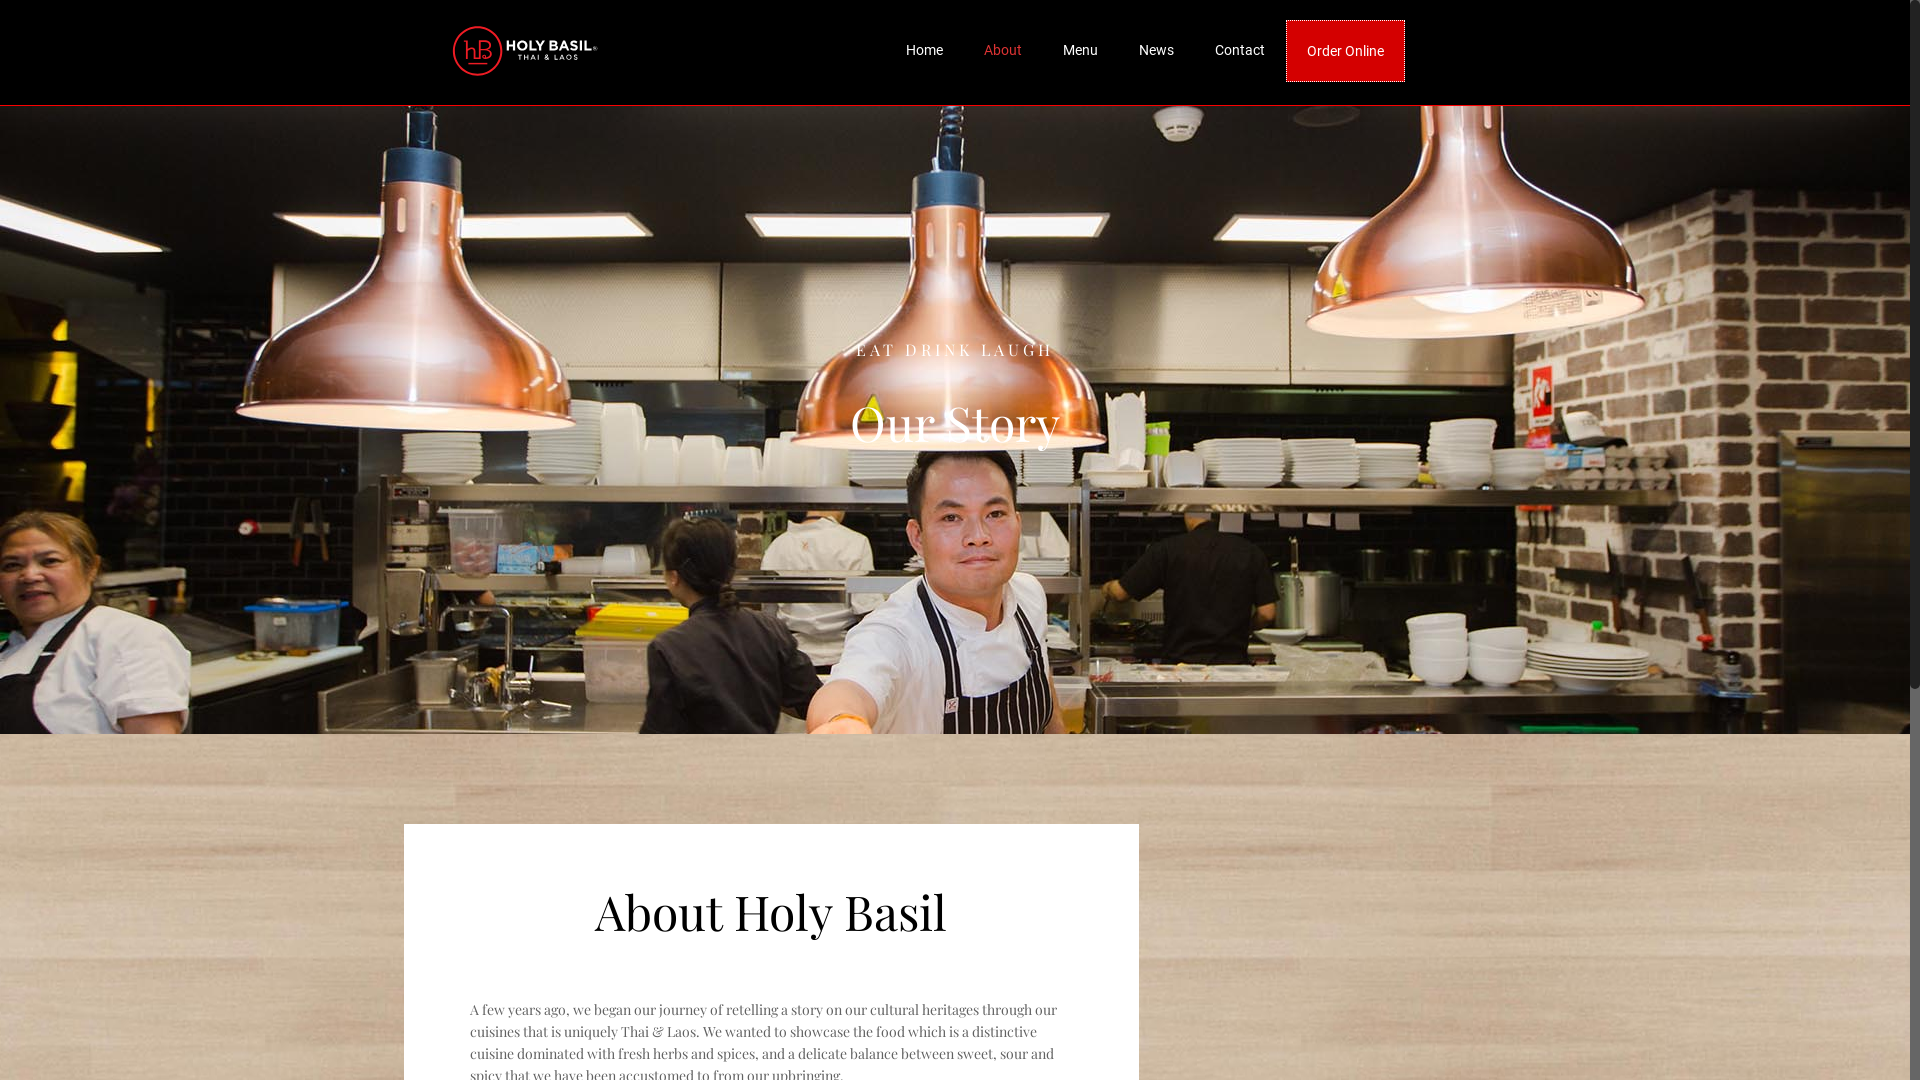 This screenshot has height=1080, width=1920. What do you see at coordinates (1157, 50) in the screenshot?
I see `News` at bounding box center [1157, 50].